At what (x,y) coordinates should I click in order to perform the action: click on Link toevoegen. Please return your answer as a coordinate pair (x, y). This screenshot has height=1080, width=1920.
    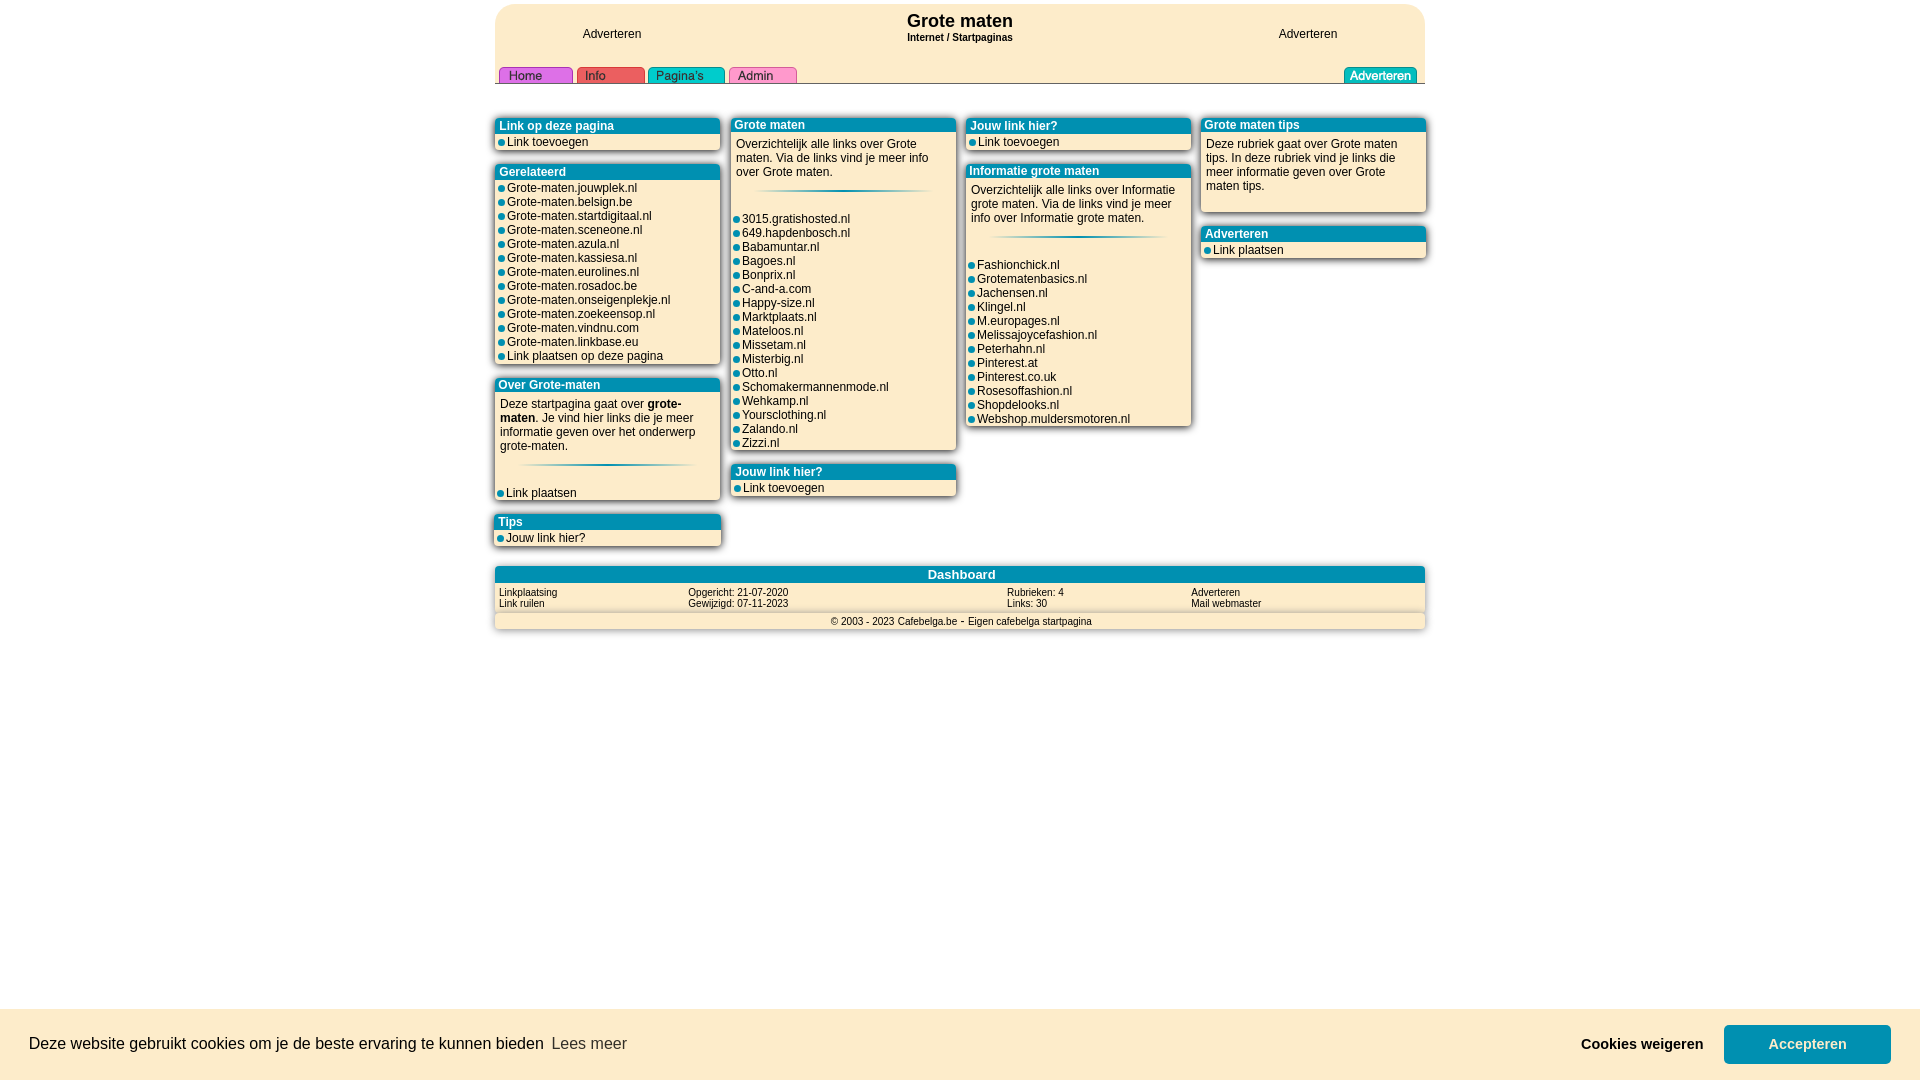
    Looking at the image, I should click on (547, 142).